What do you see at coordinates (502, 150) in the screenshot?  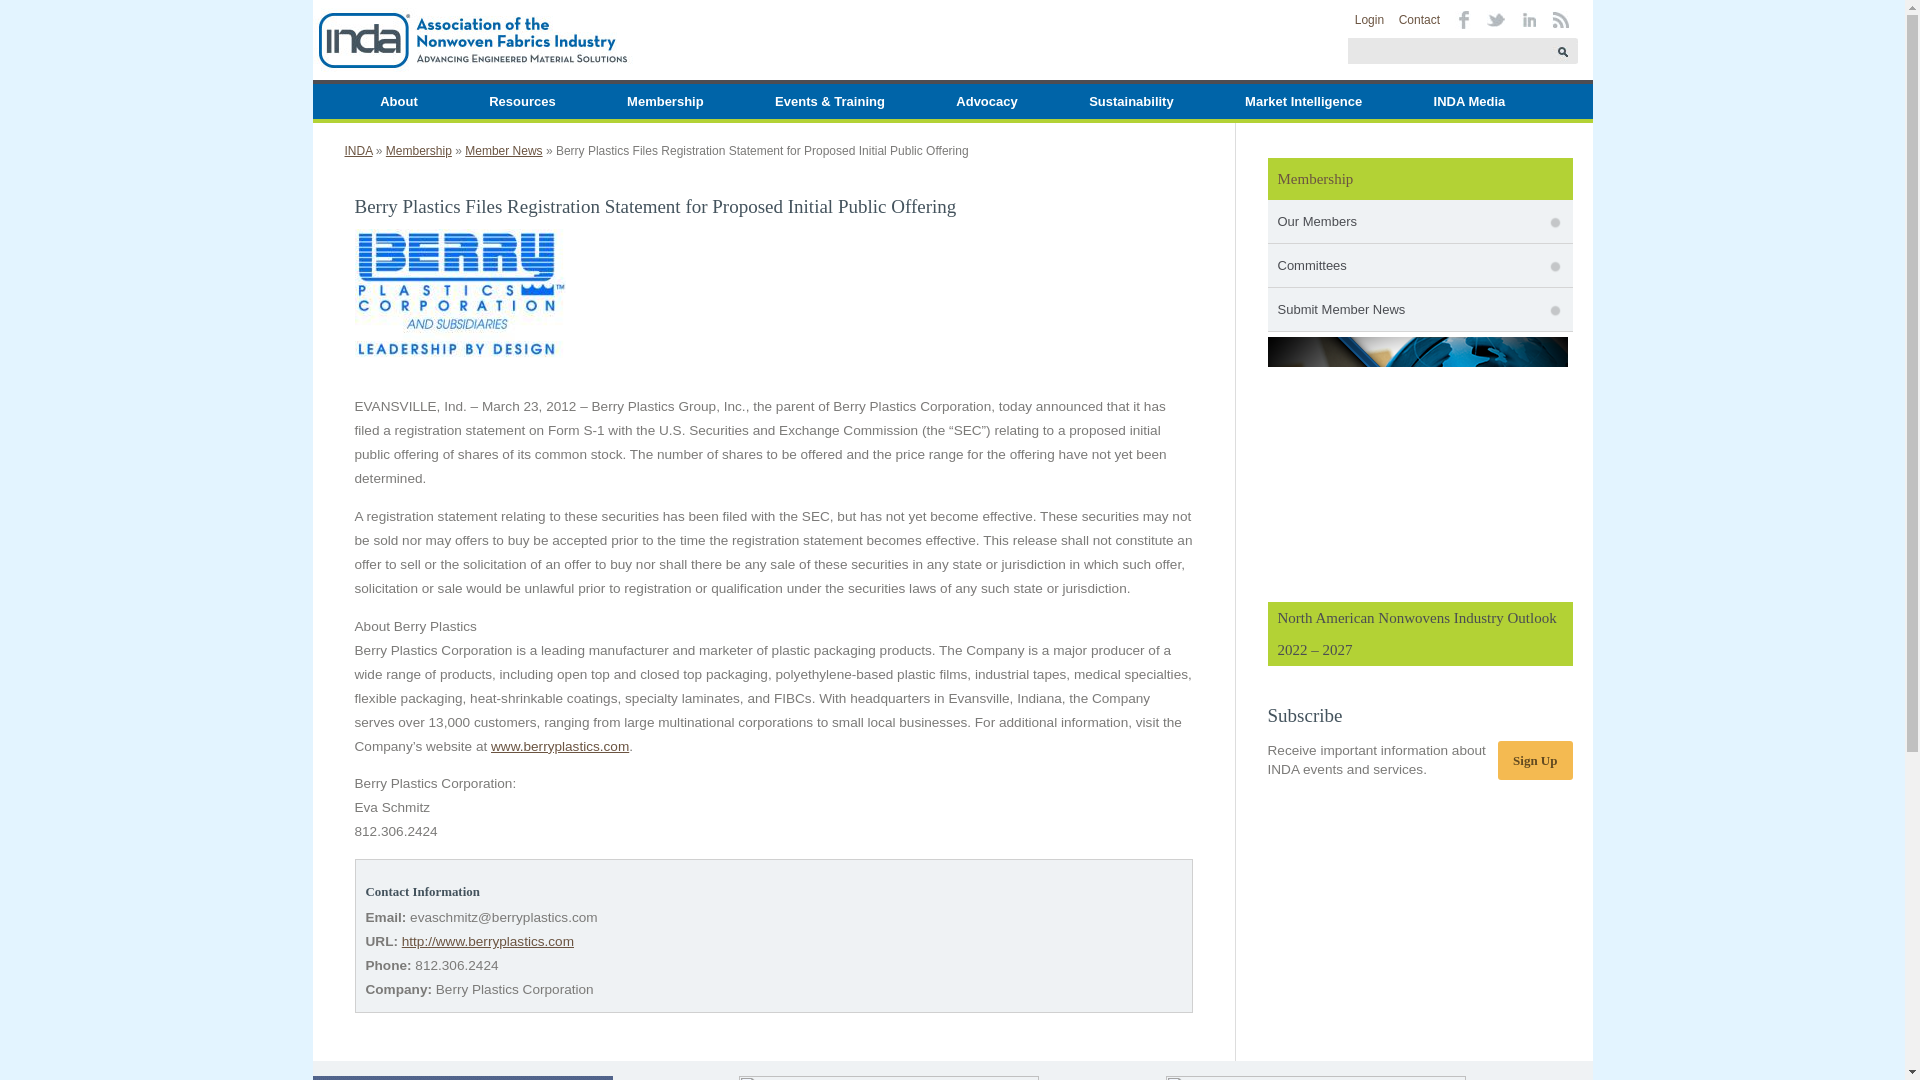 I see `Go to Member News.` at bounding box center [502, 150].